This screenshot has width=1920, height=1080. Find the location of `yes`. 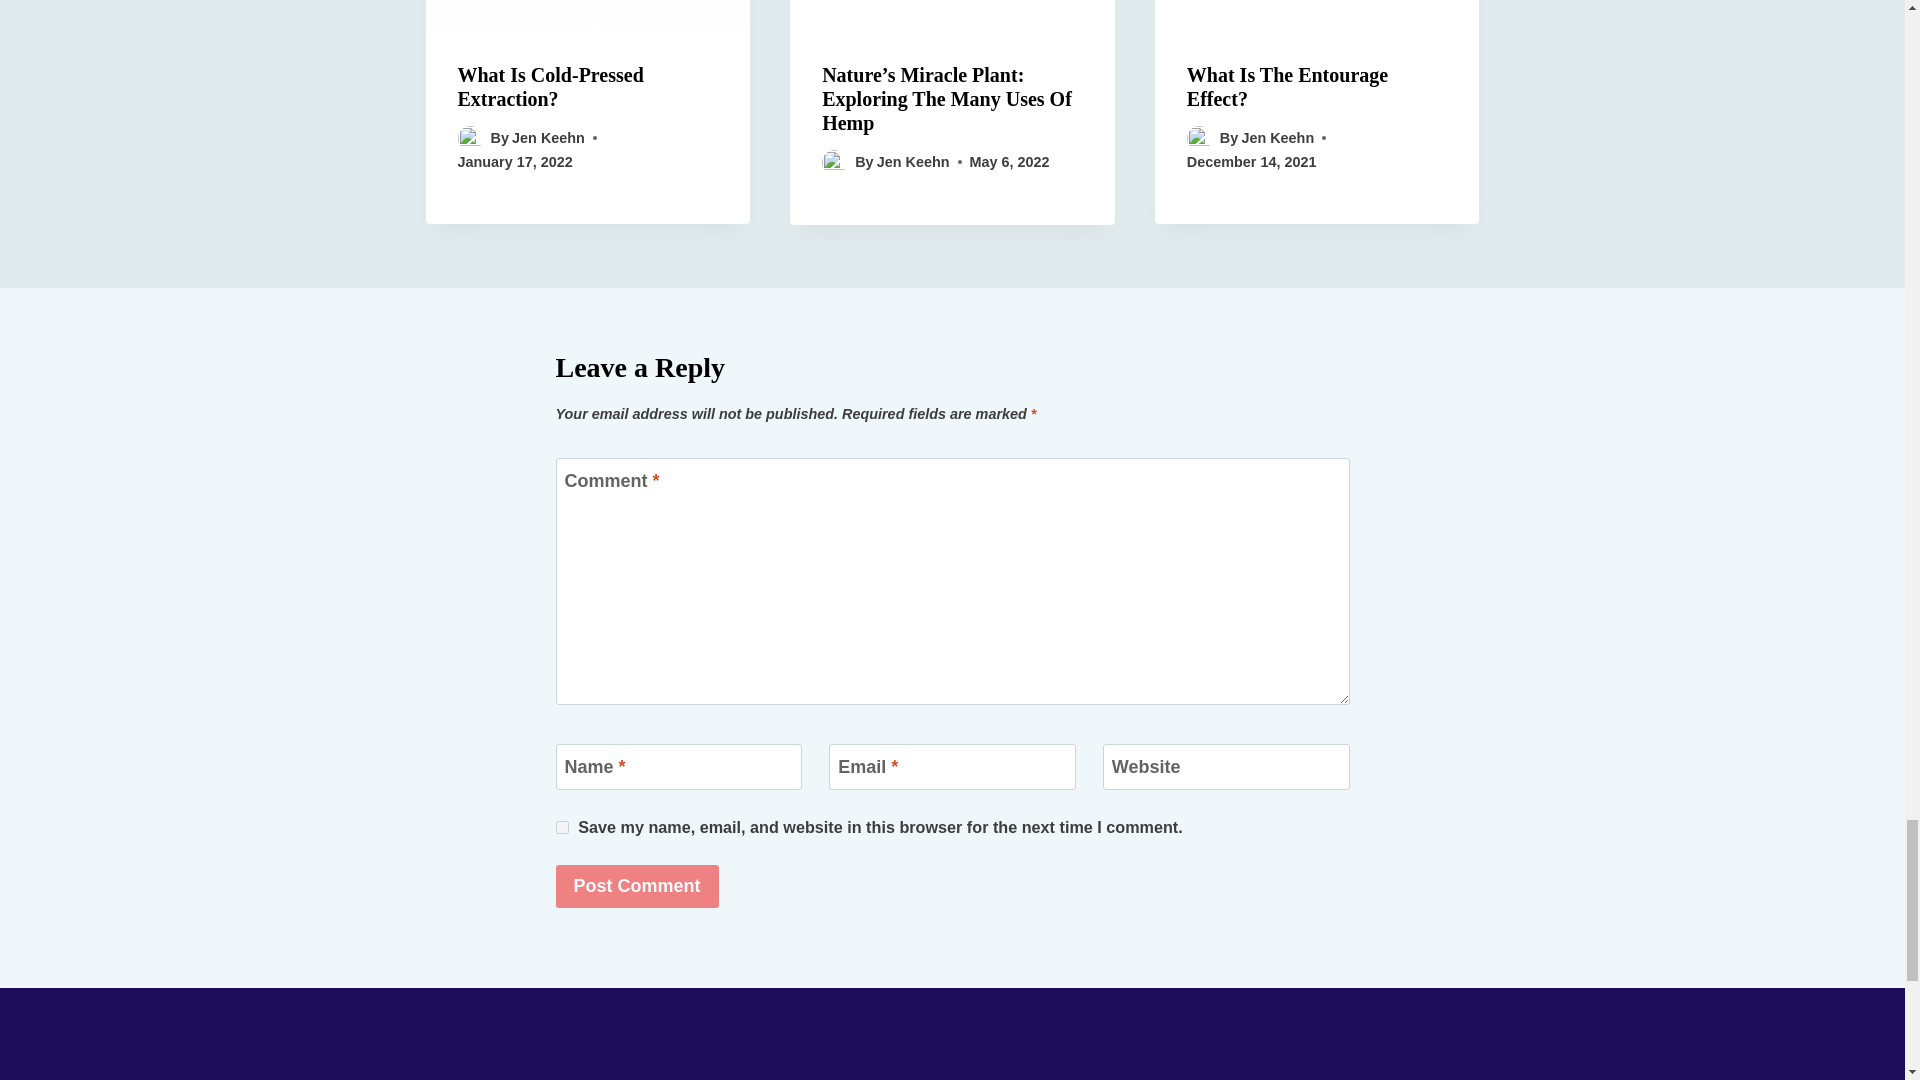

yes is located at coordinates (562, 826).